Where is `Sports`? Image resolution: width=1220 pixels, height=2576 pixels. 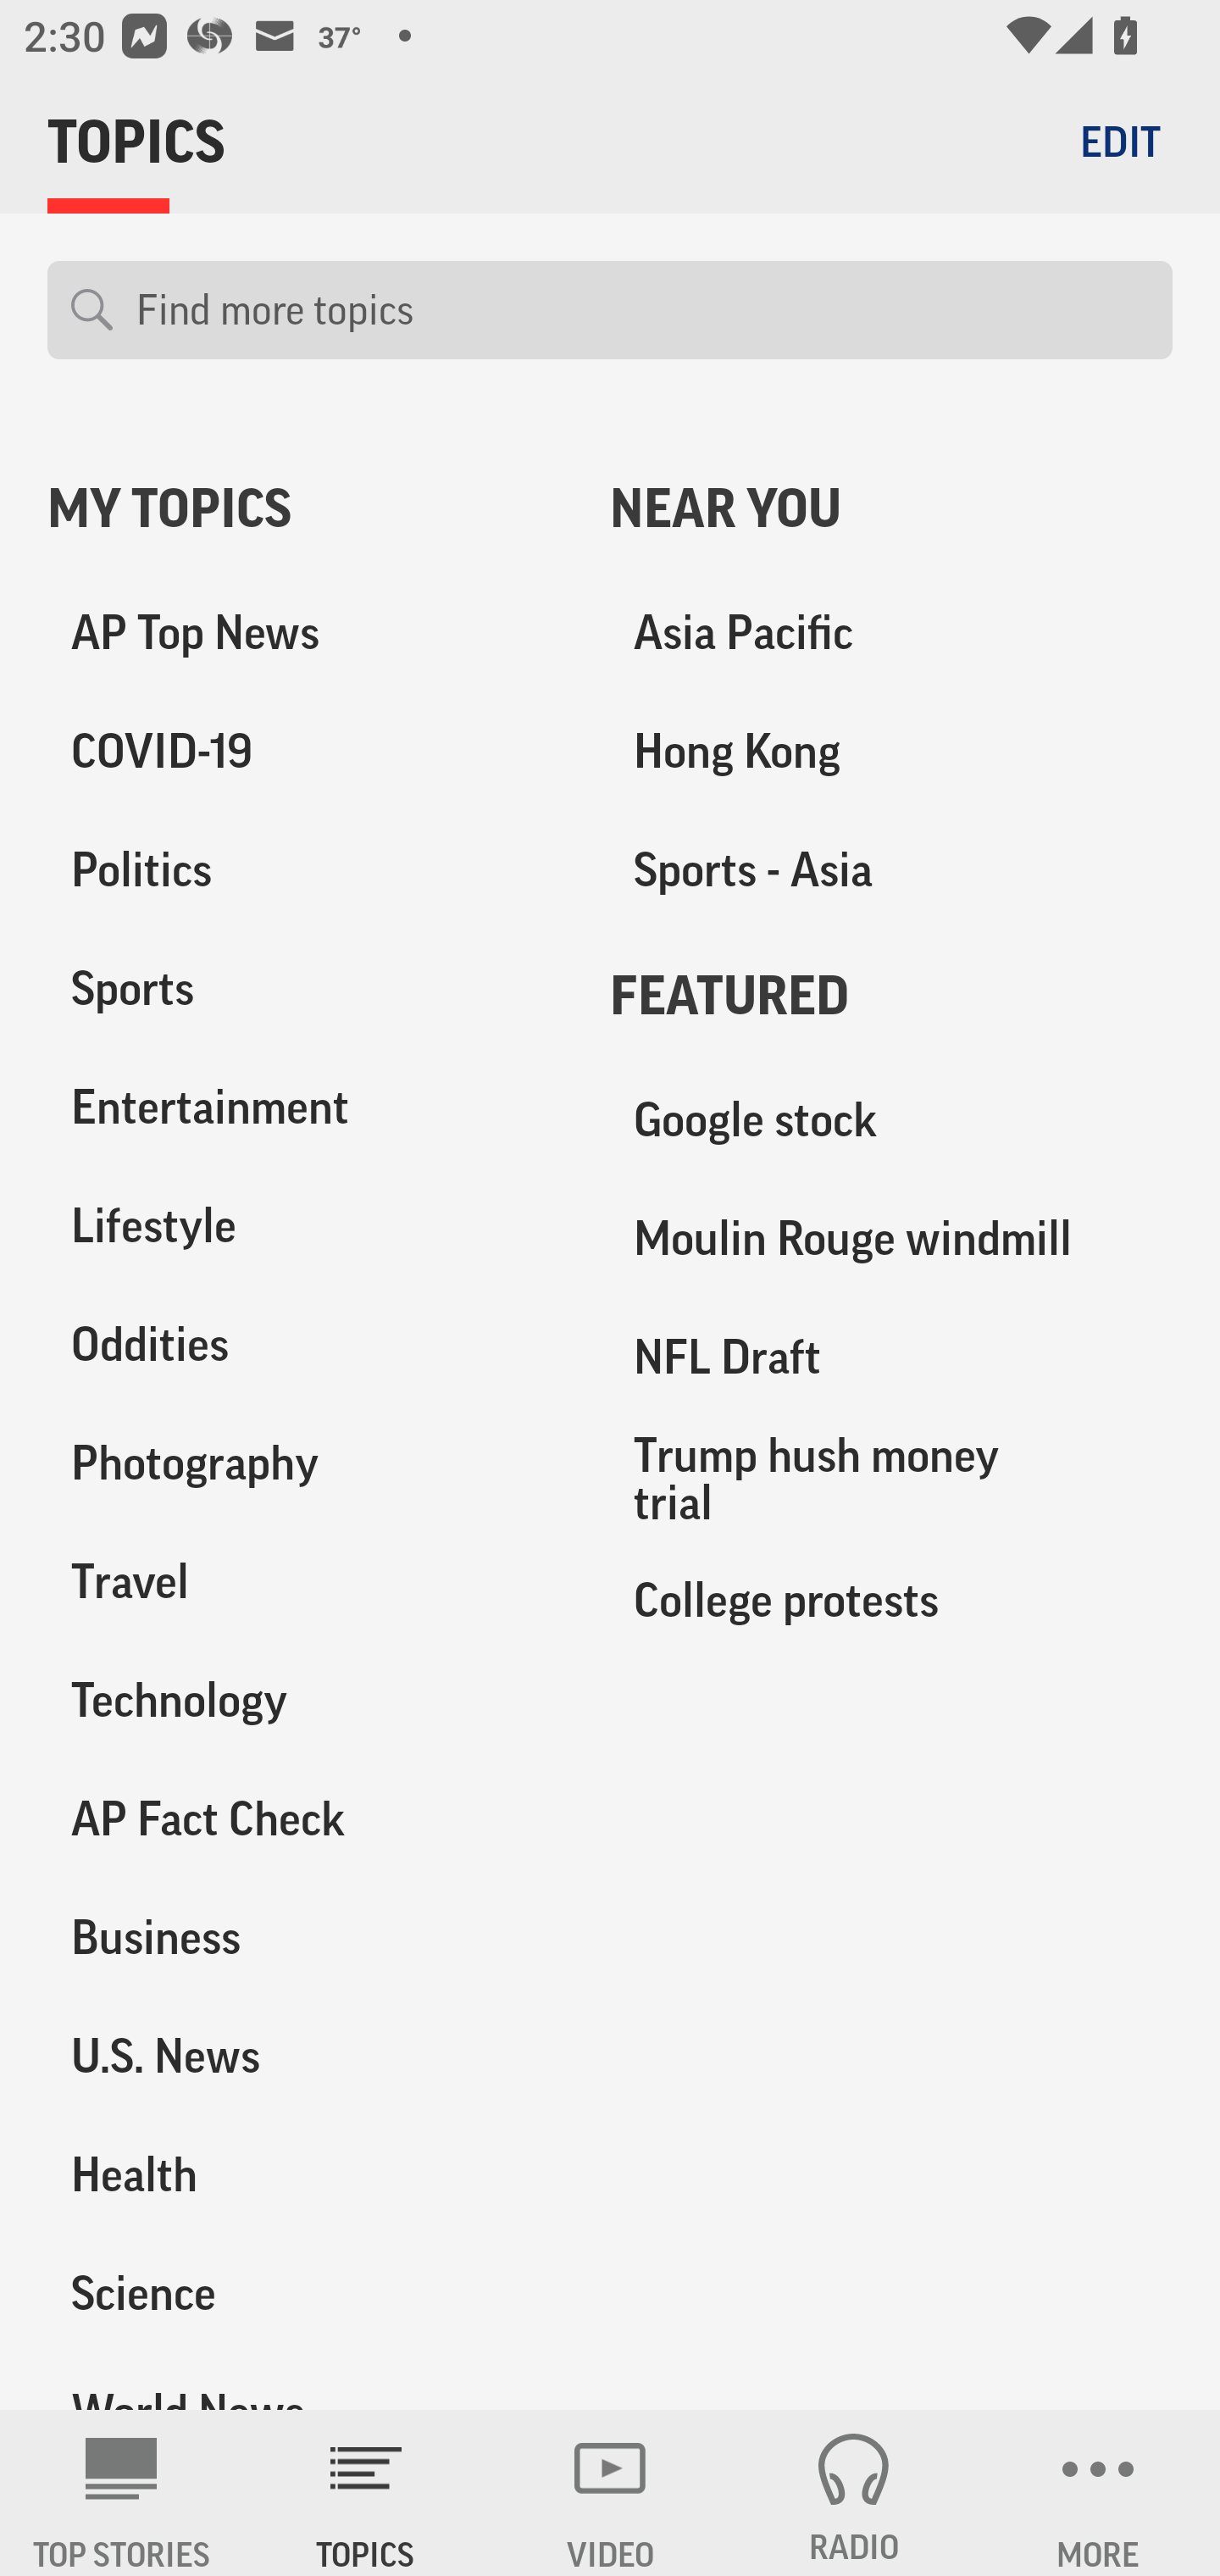 Sports is located at coordinates (305, 989).